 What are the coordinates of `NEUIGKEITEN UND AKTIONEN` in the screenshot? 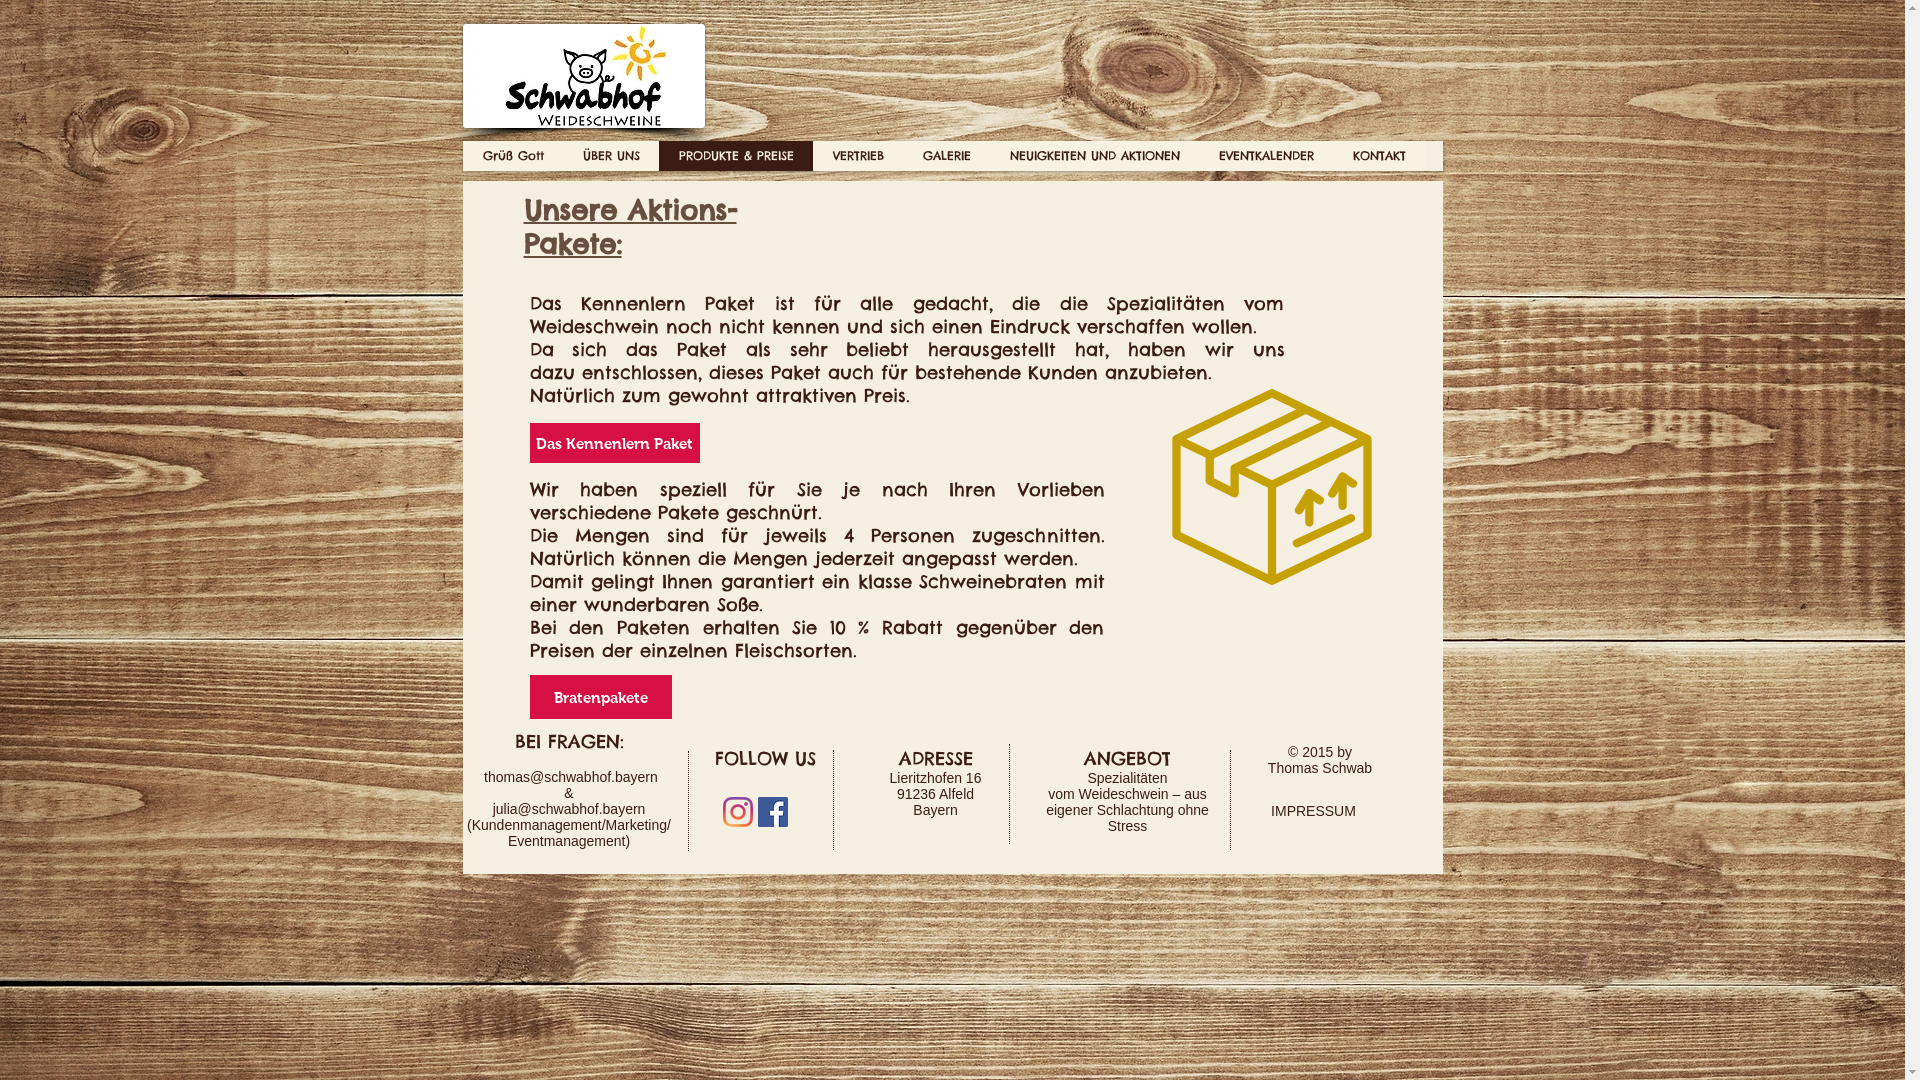 It's located at (1094, 156).